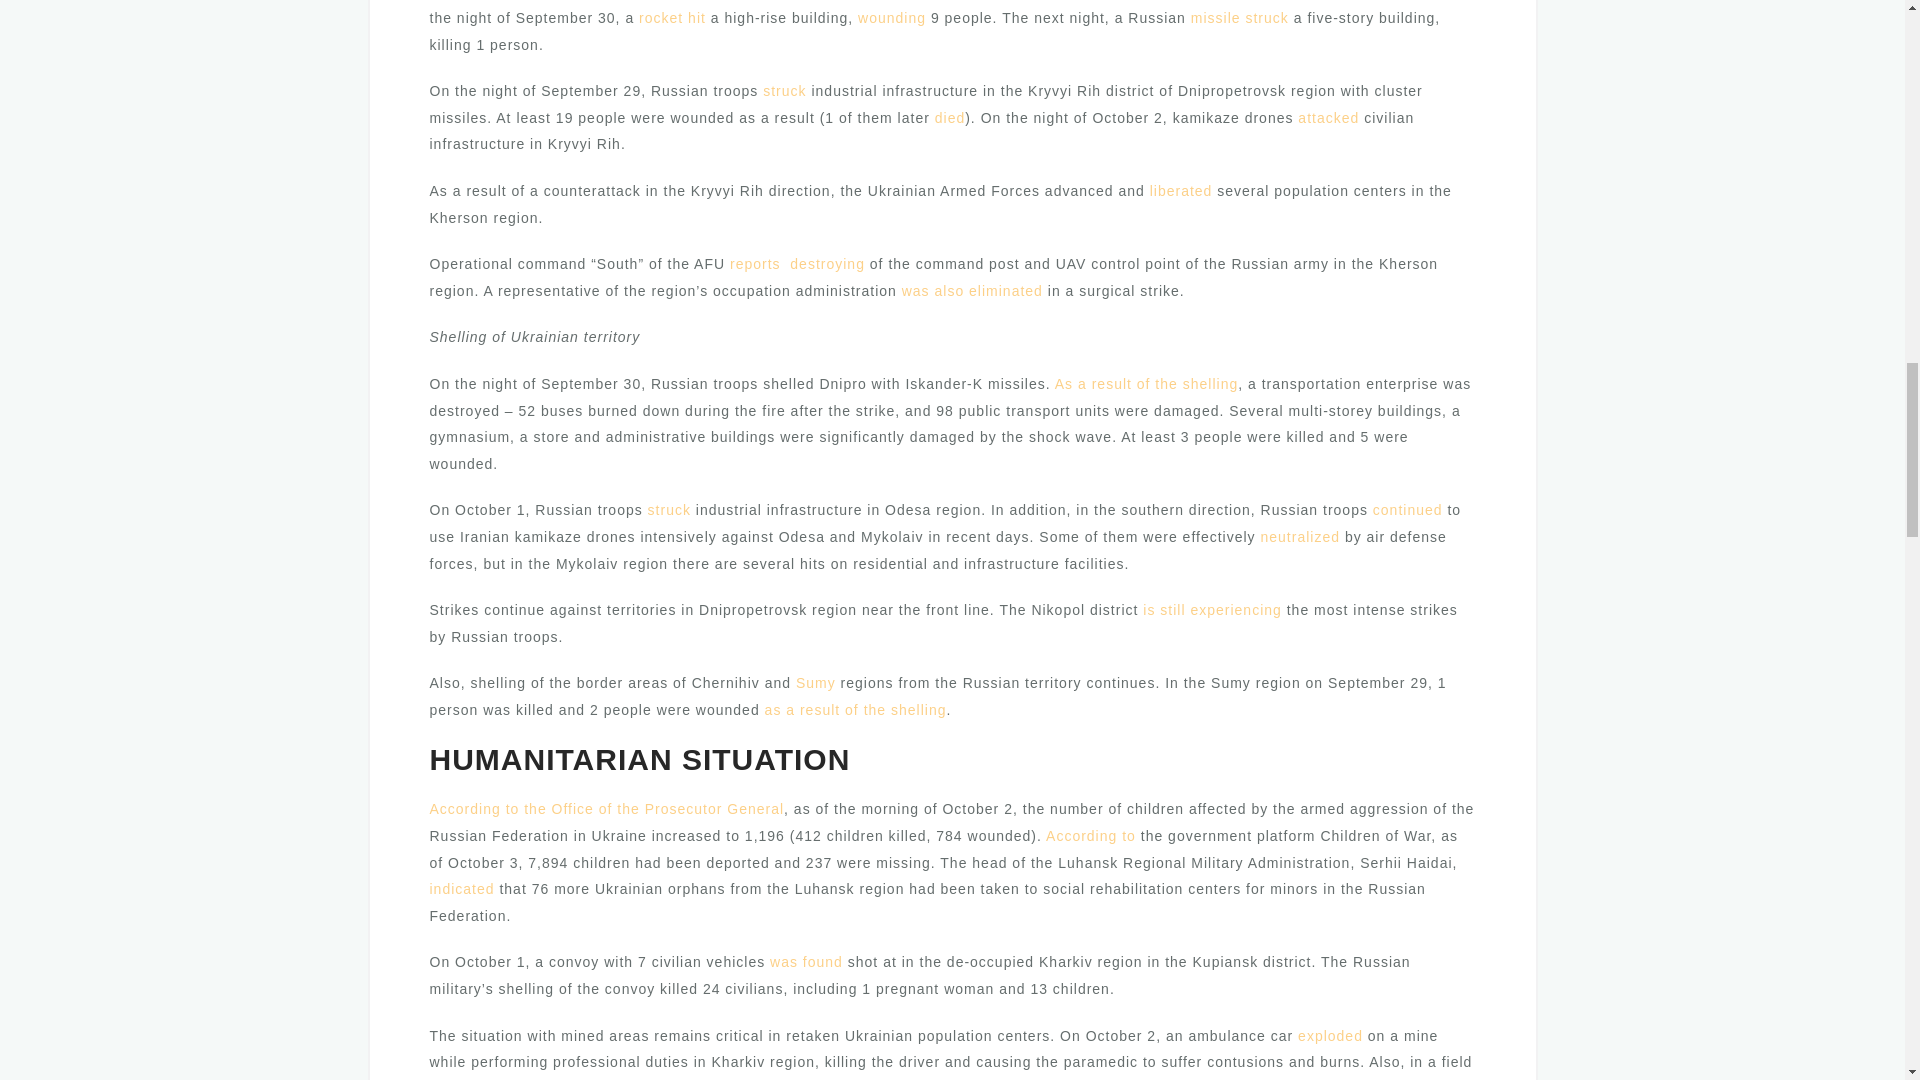 Image resolution: width=1920 pixels, height=1080 pixels. Describe the element at coordinates (1182, 190) in the screenshot. I see `liberated` at that location.